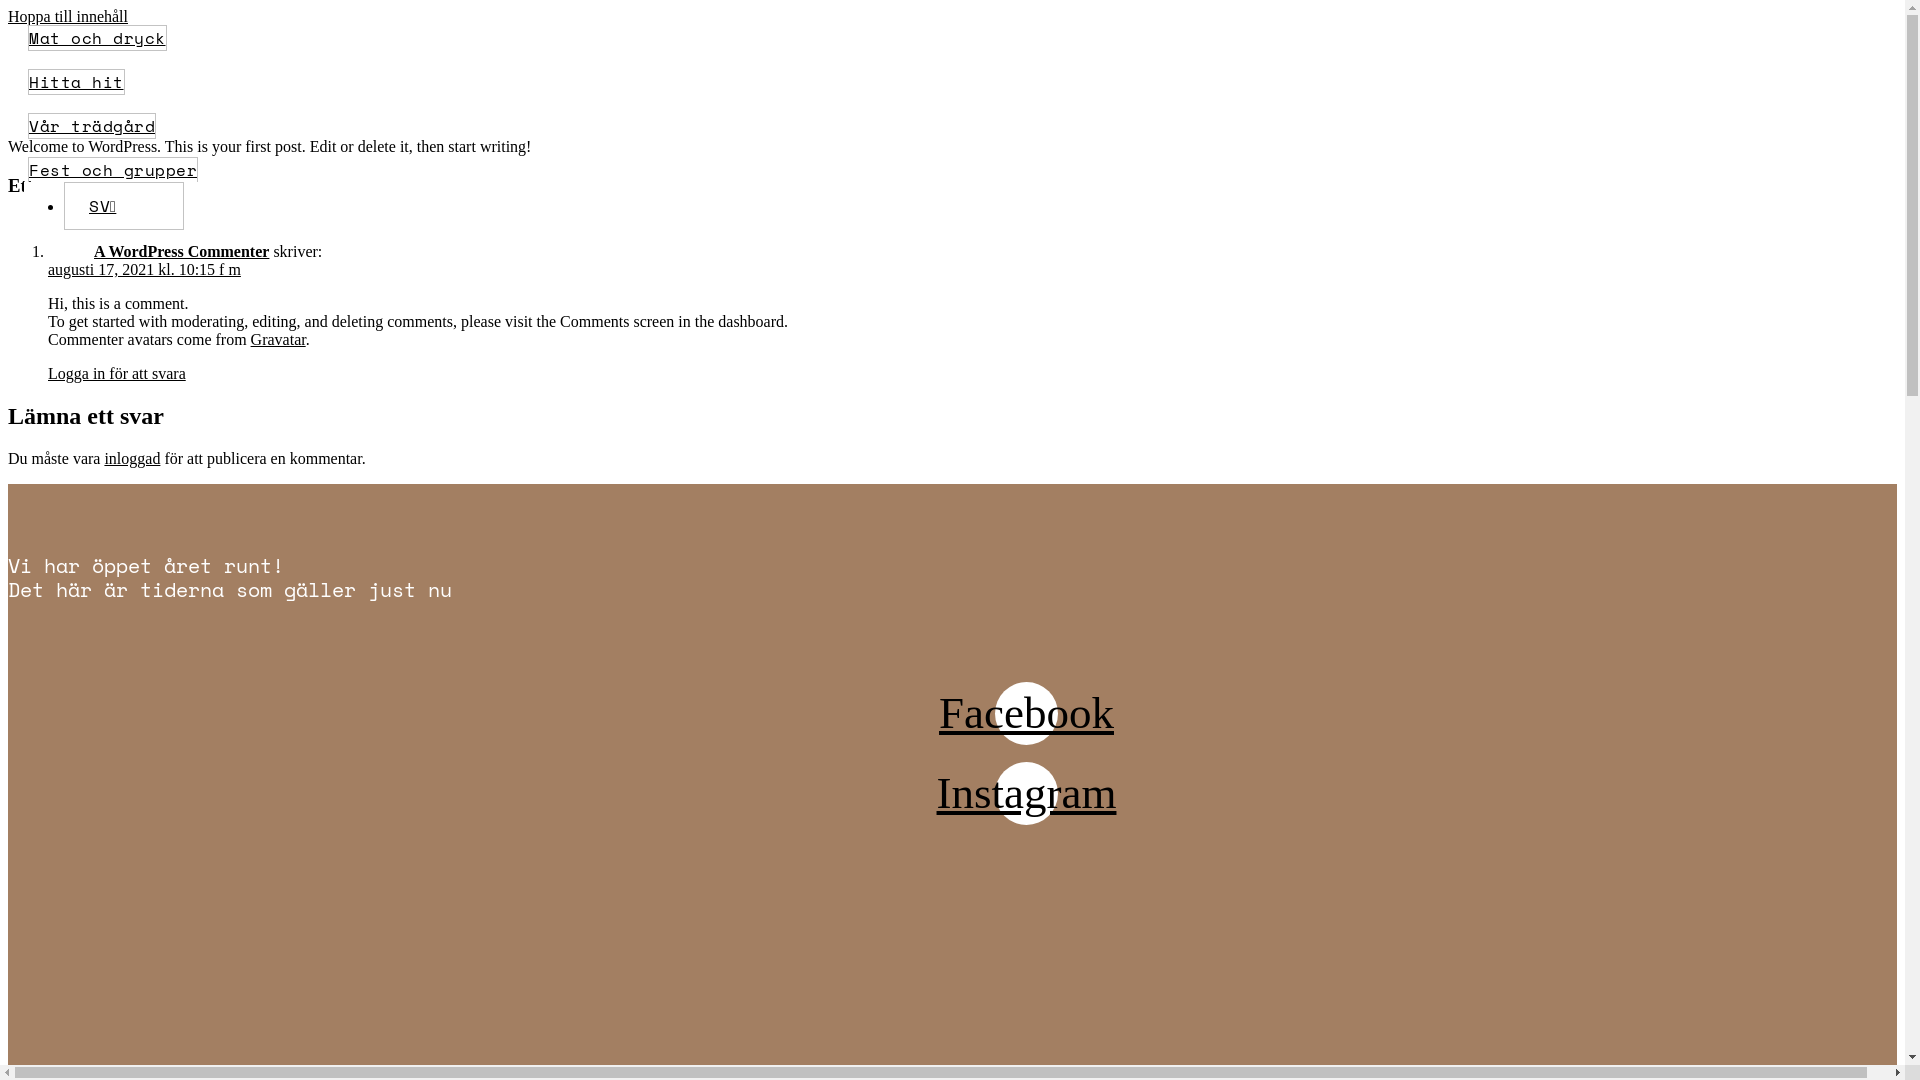  What do you see at coordinates (132, 458) in the screenshot?
I see `inloggad` at bounding box center [132, 458].